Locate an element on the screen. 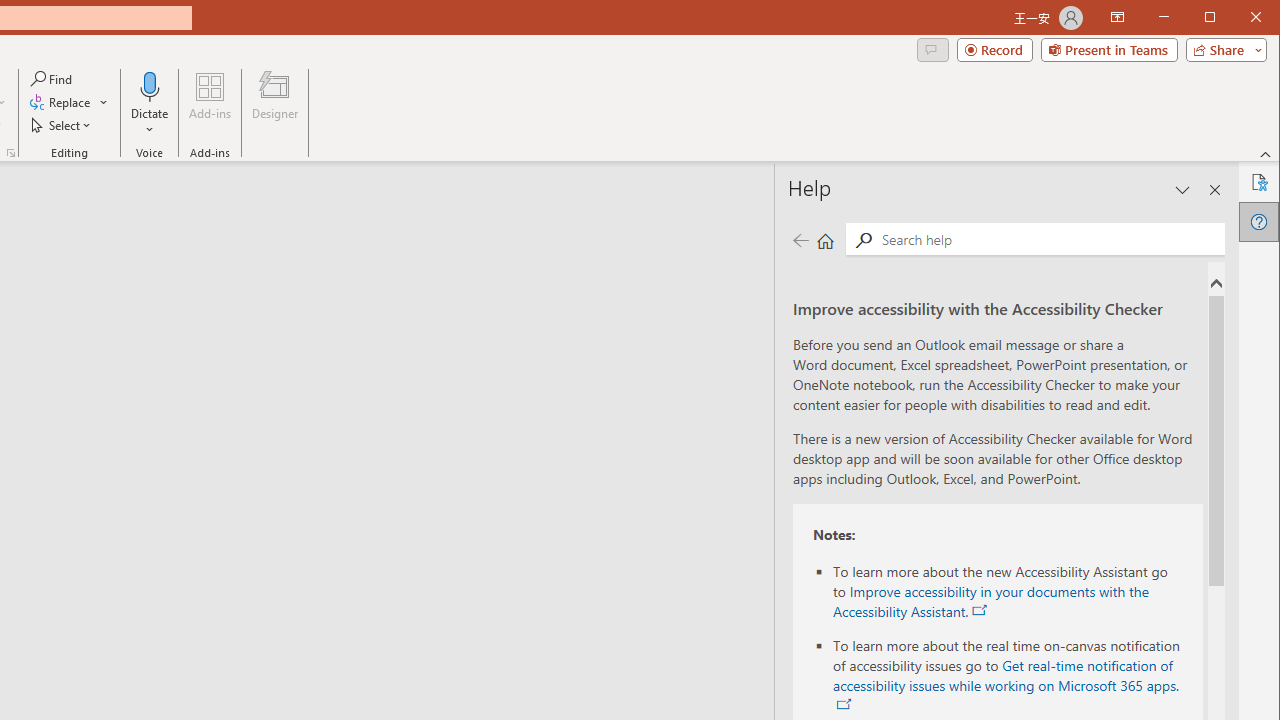 The height and width of the screenshot is (720, 1280). Search is located at coordinates (863, 240).